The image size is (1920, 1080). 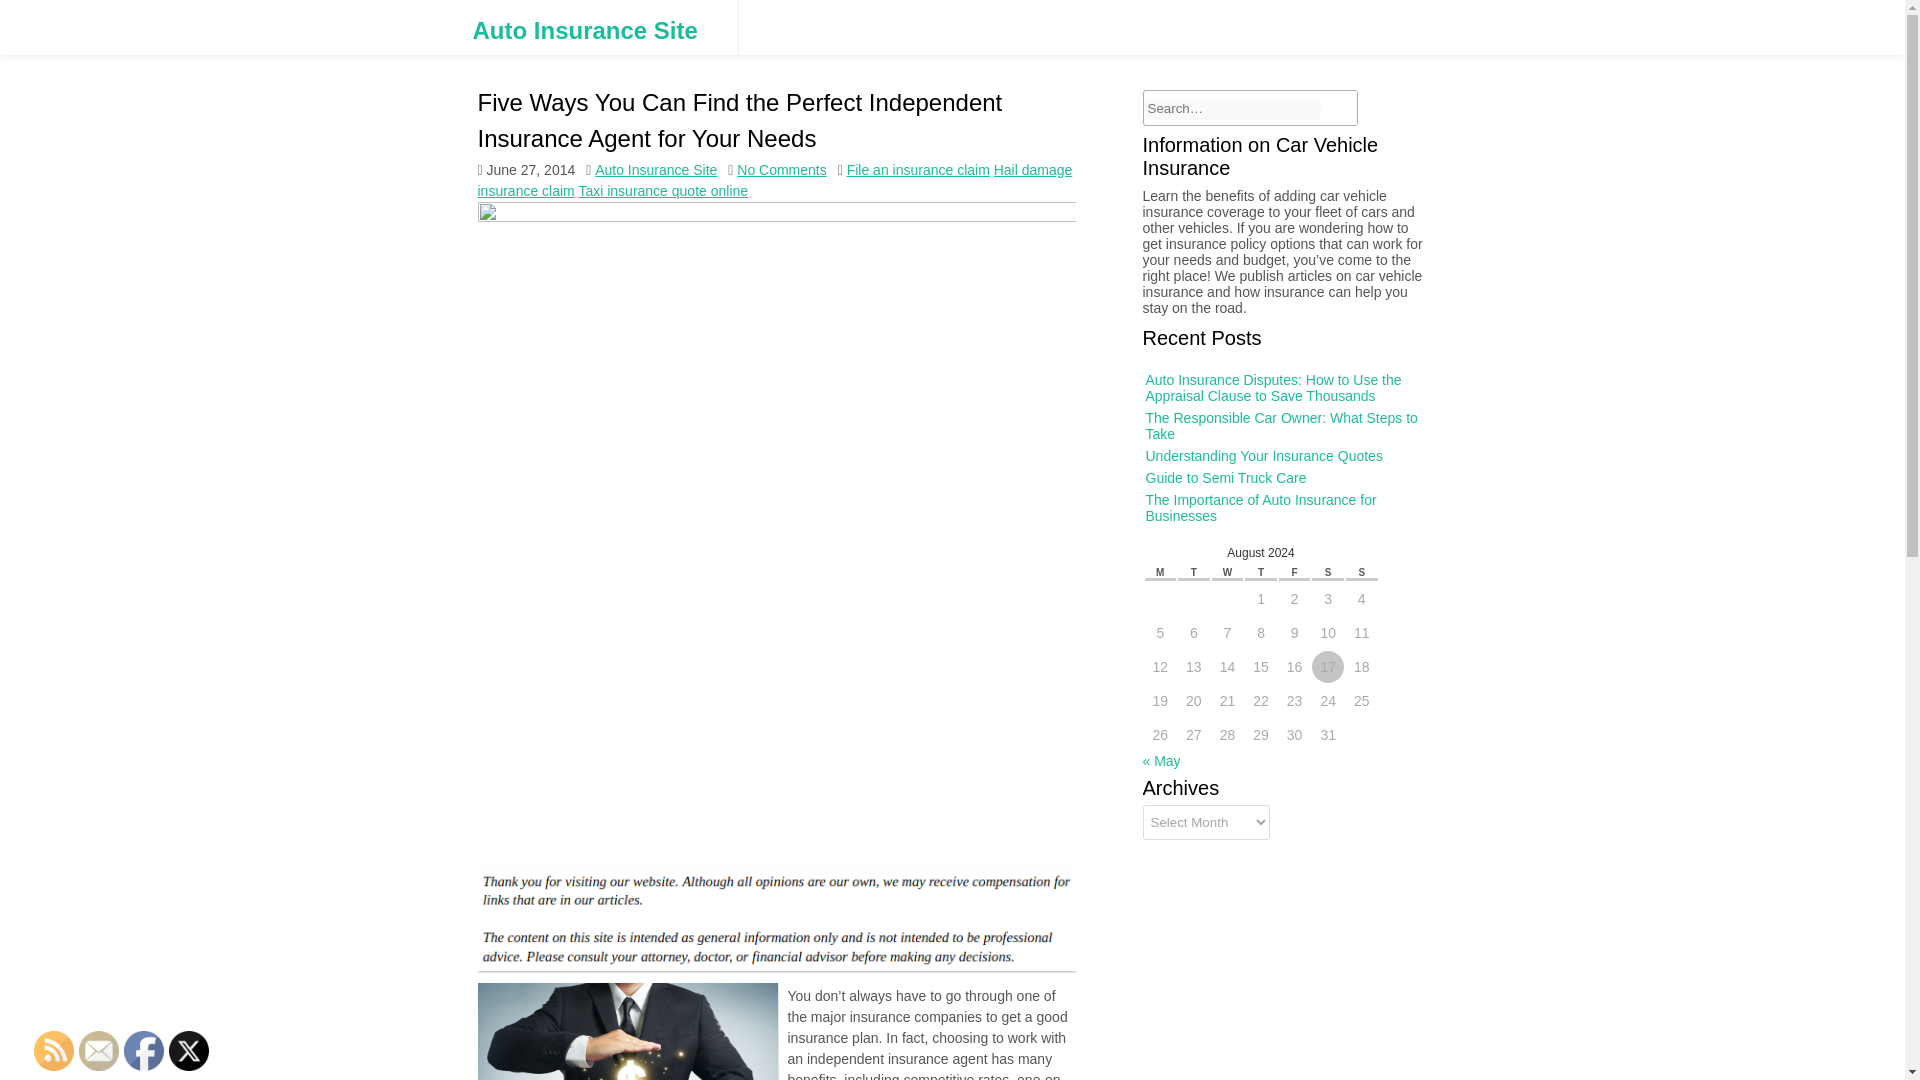 I want to click on Auto Insurance Site, so click(x=584, y=31).